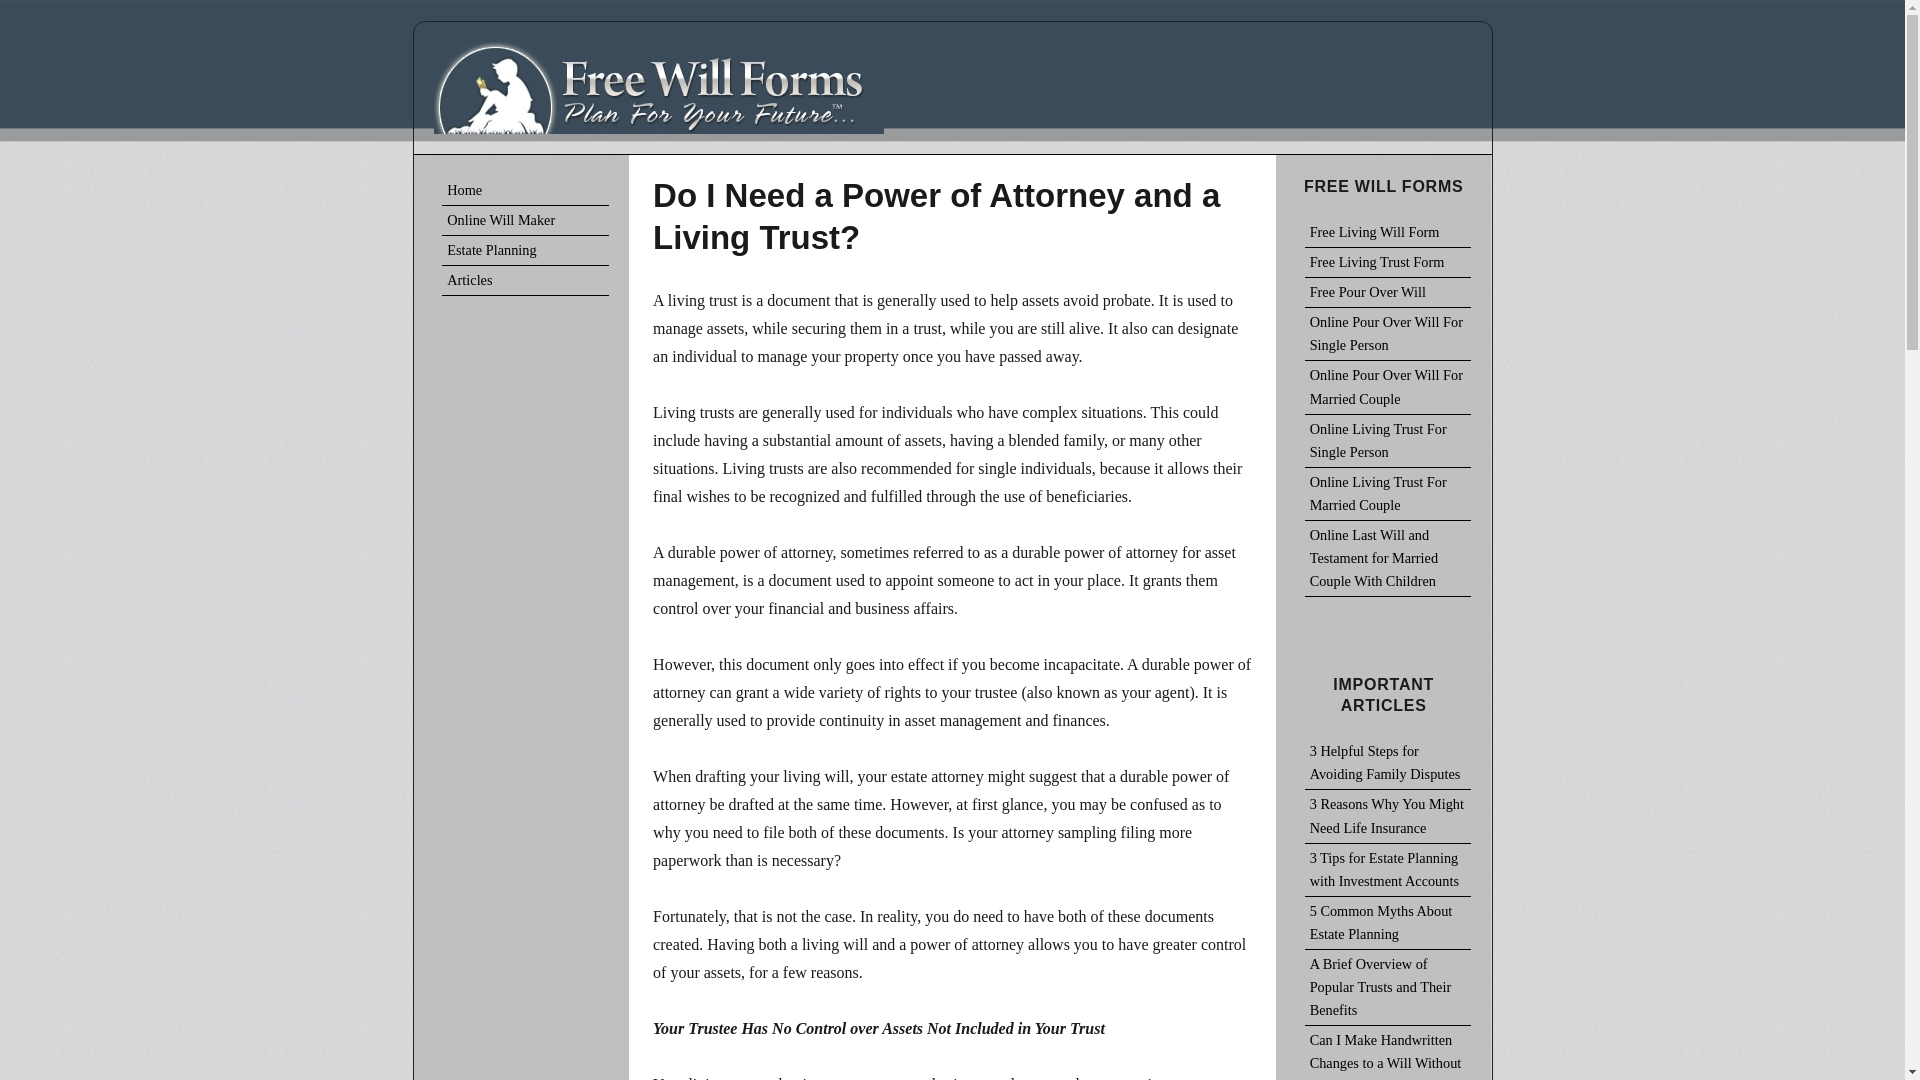 The image size is (1920, 1080). What do you see at coordinates (1388, 988) in the screenshot?
I see `A Brief Overview of Popular Trusts and Their Benefits` at bounding box center [1388, 988].